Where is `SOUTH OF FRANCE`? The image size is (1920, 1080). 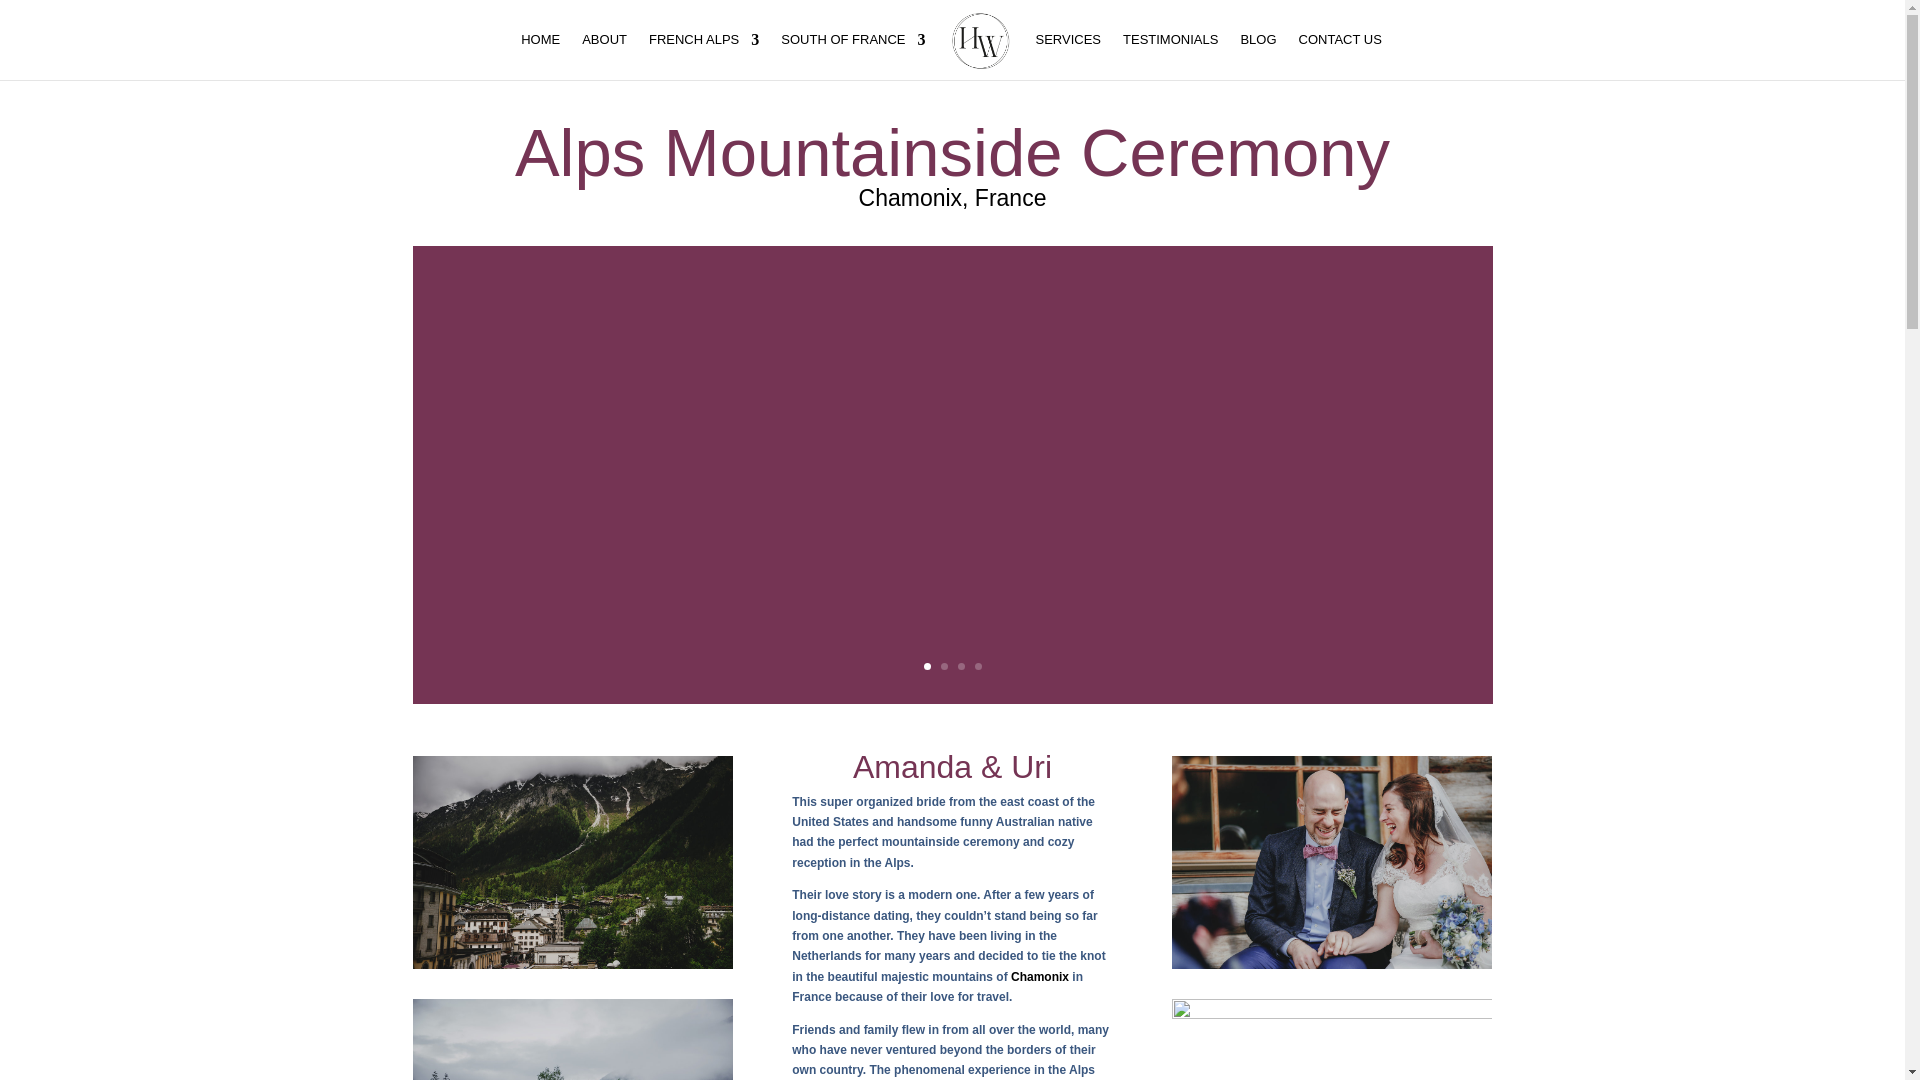 SOUTH OF FRANCE is located at coordinates (853, 56).